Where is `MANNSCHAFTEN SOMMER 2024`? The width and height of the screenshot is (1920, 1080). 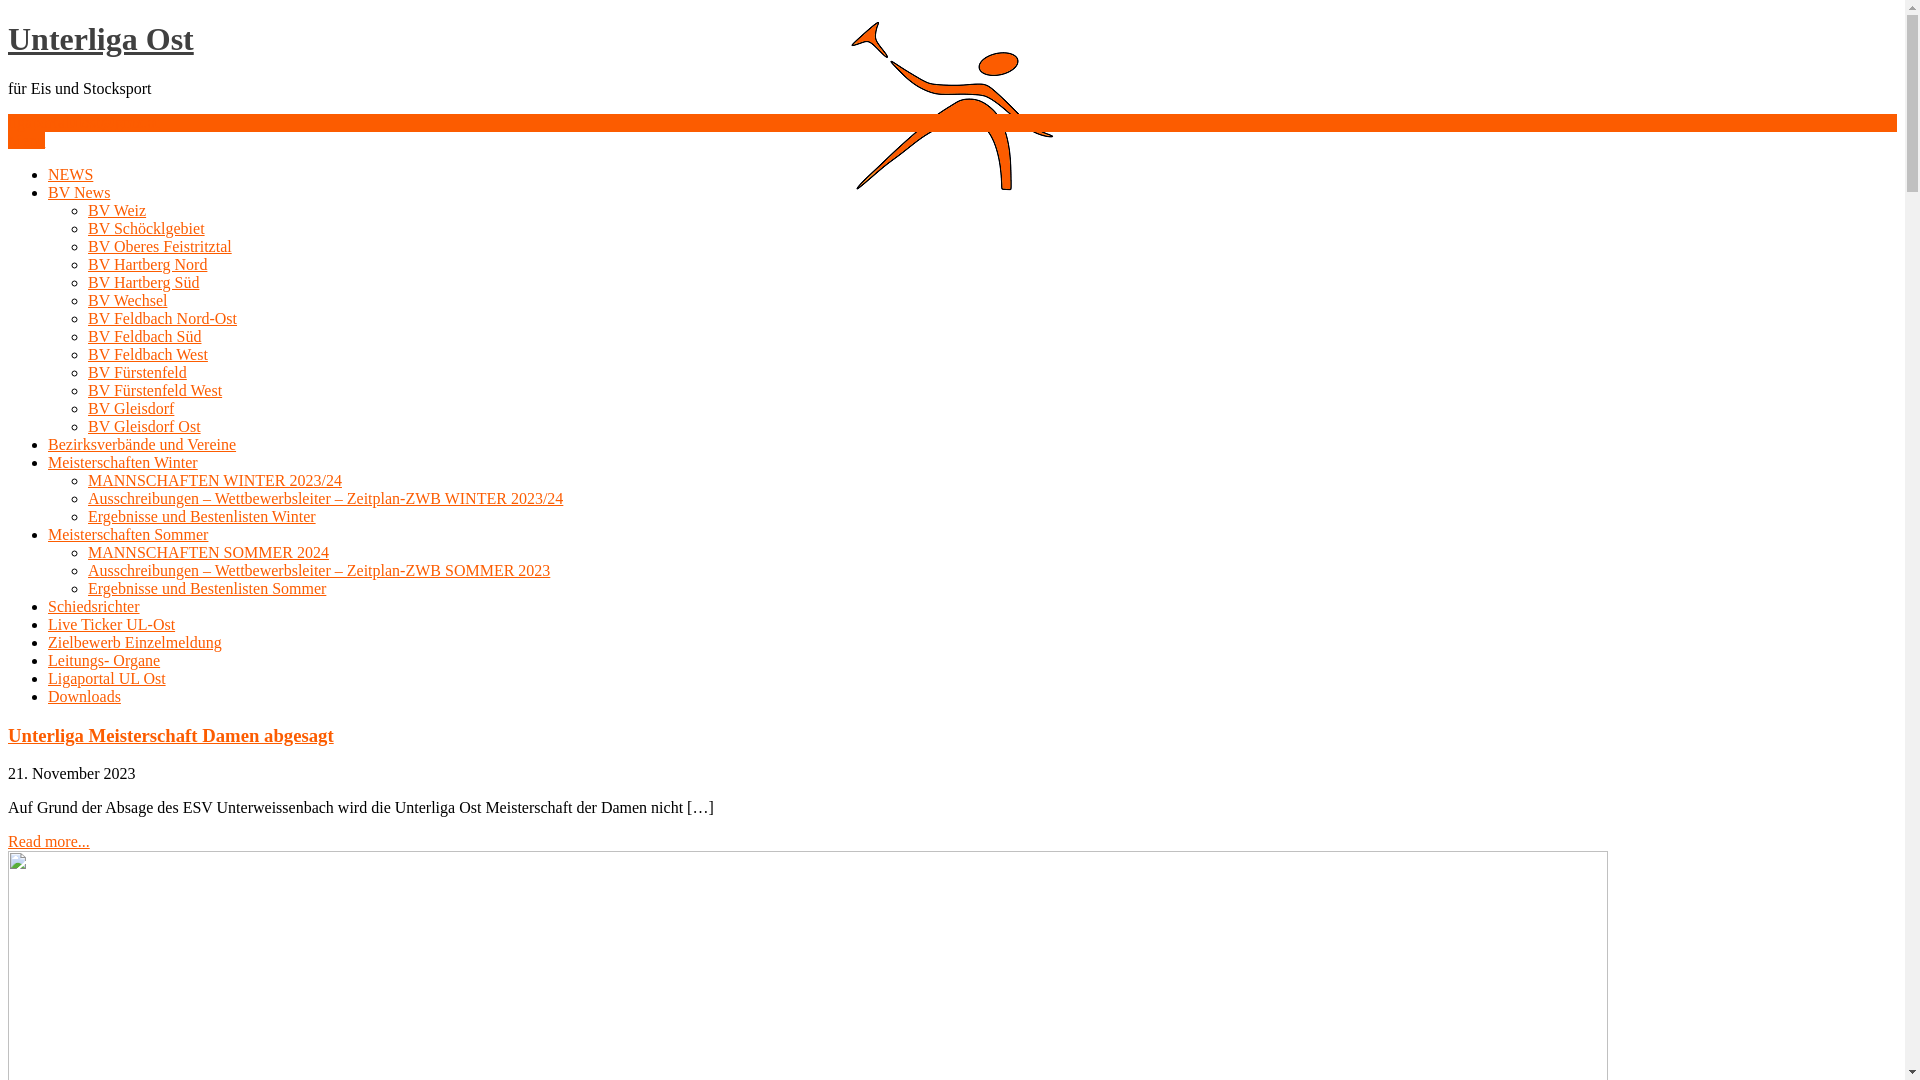
MANNSCHAFTEN SOMMER 2024 is located at coordinates (208, 552).